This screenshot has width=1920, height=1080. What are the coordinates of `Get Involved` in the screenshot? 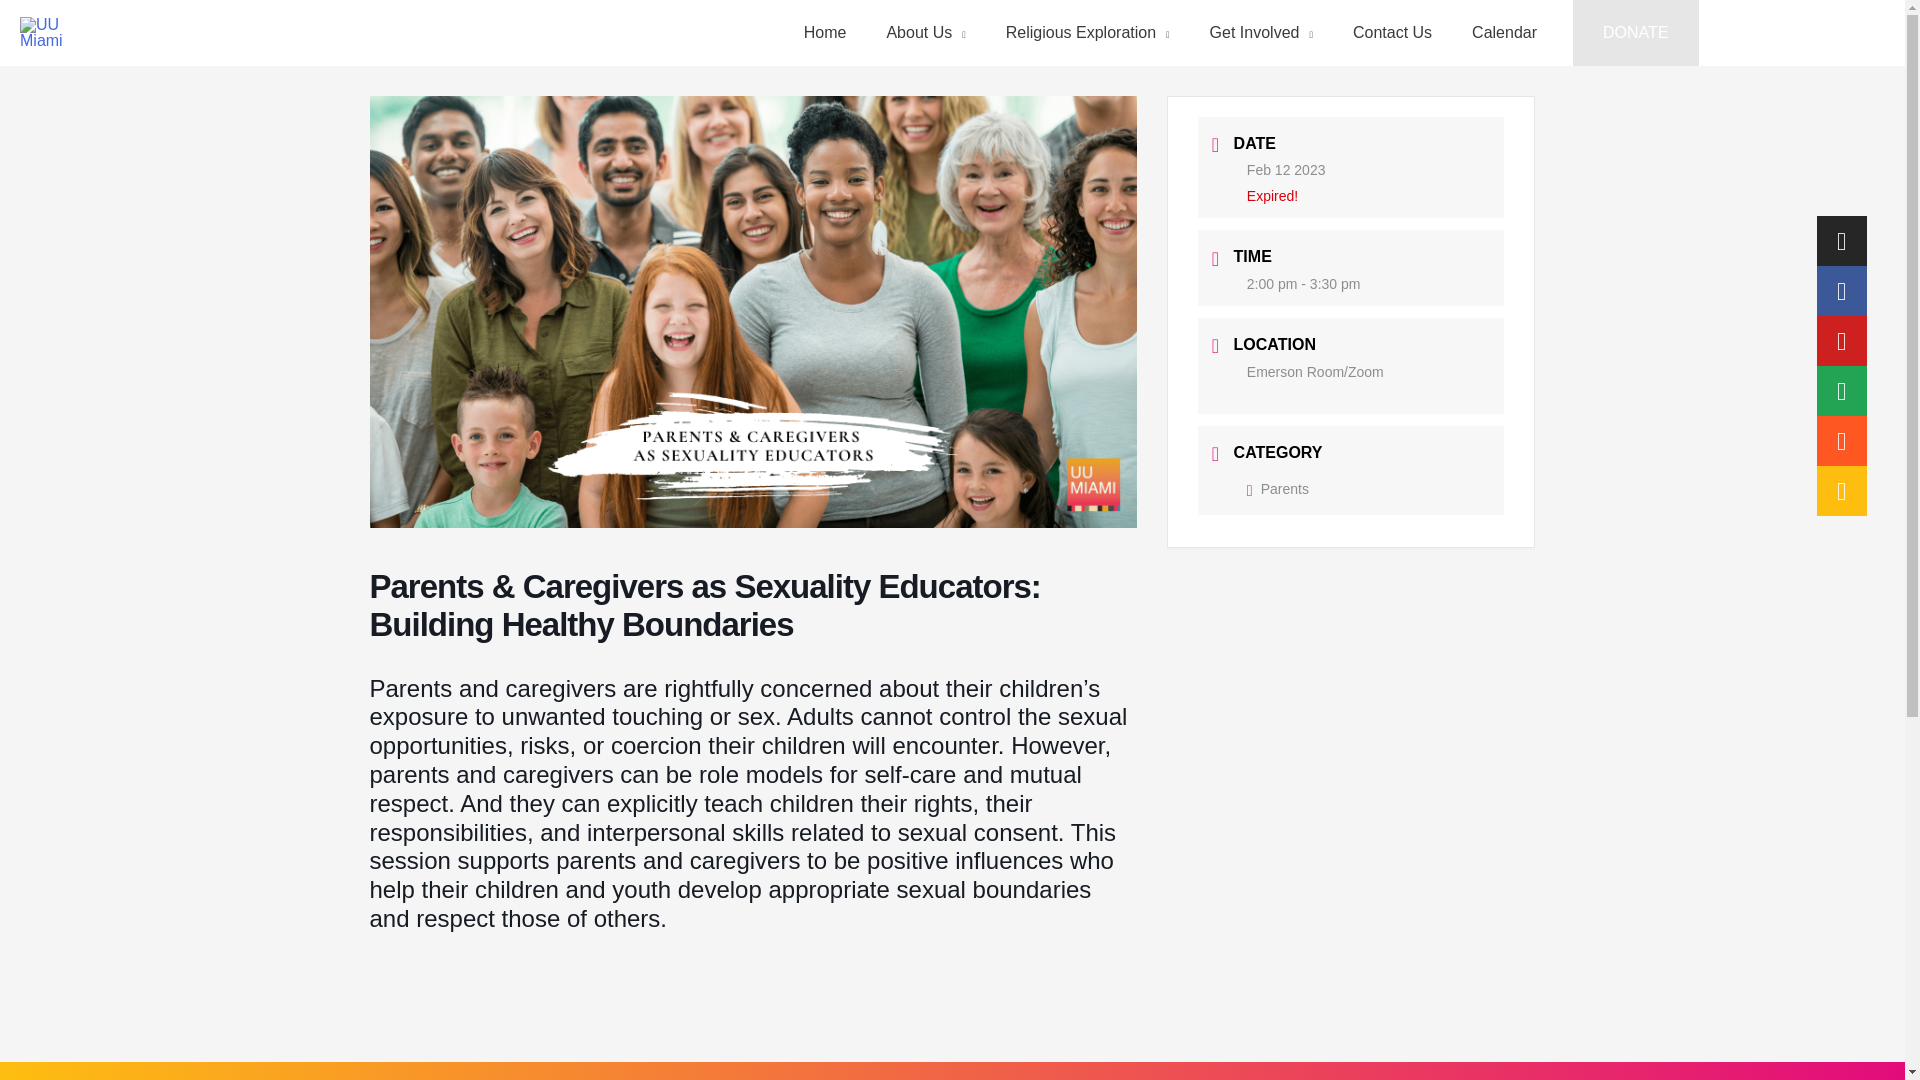 It's located at (1261, 32).